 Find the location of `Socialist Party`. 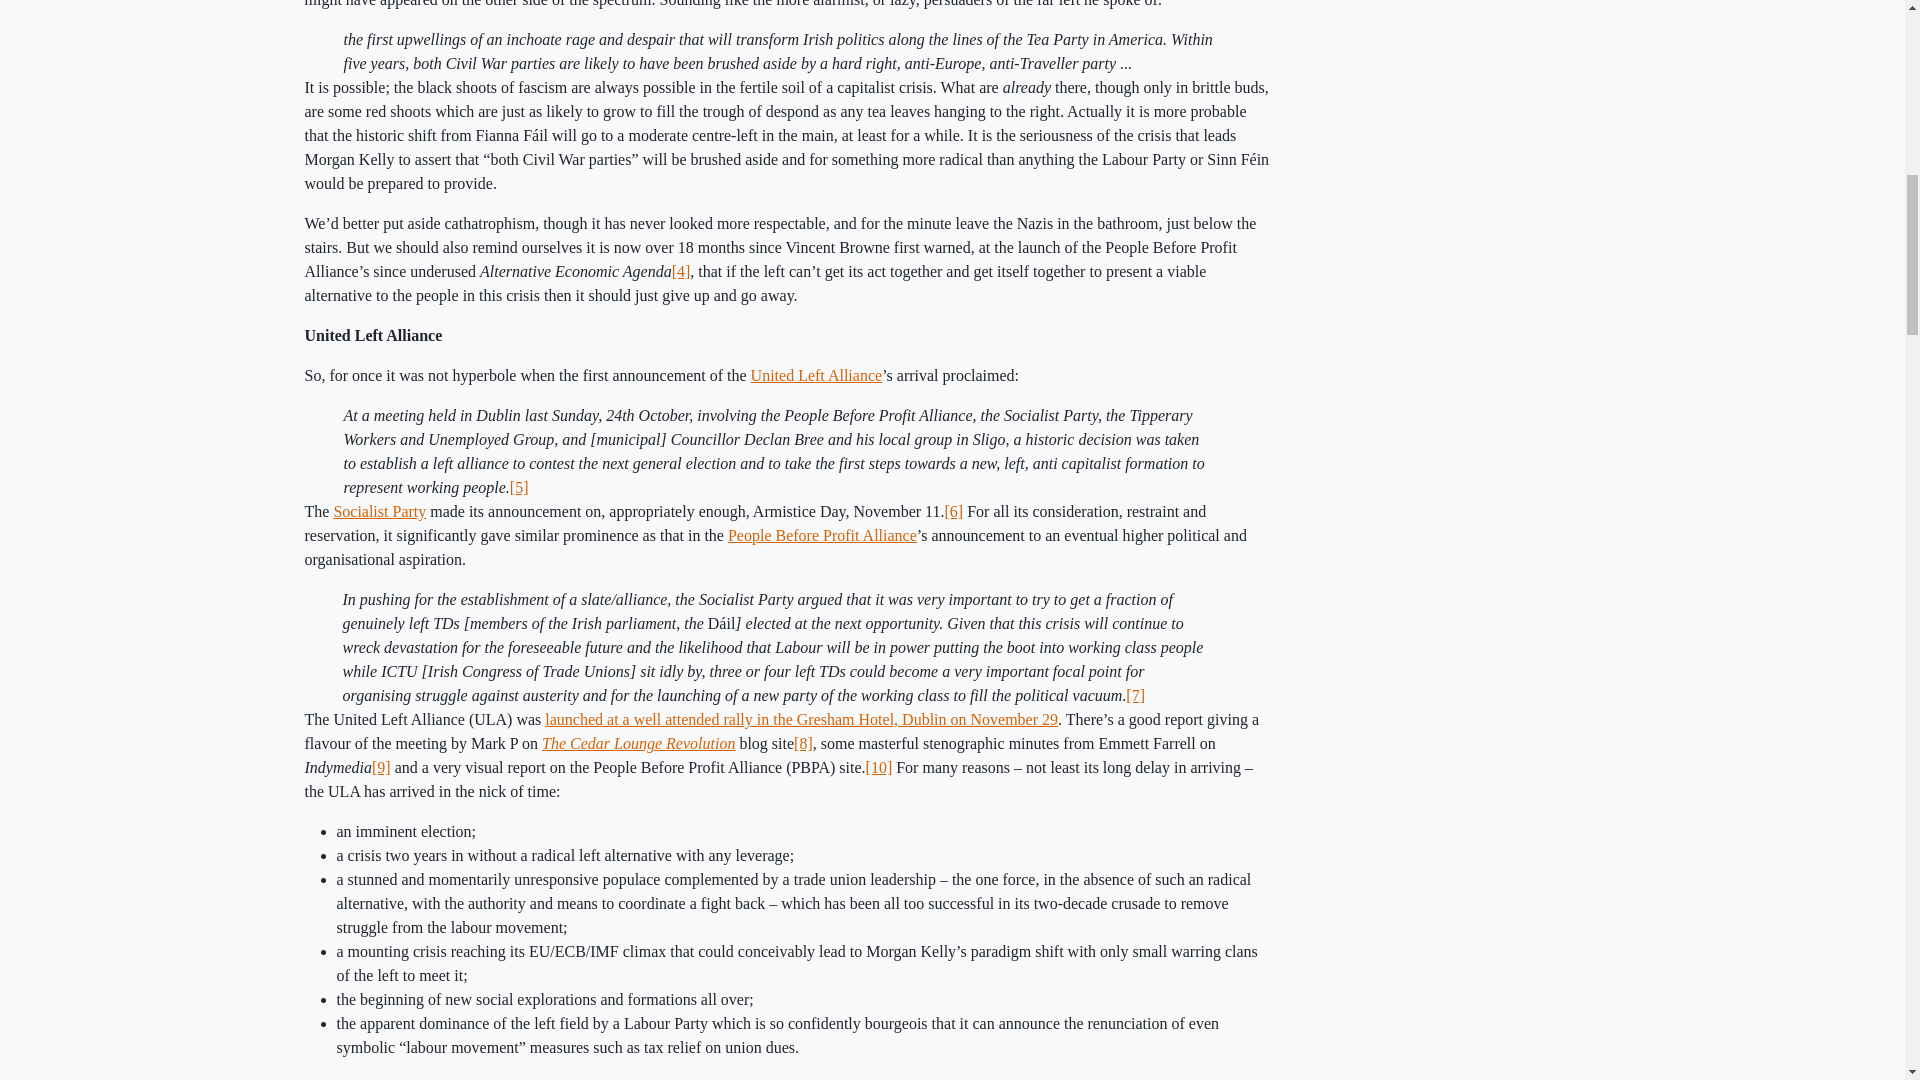

Socialist Party is located at coordinates (379, 511).